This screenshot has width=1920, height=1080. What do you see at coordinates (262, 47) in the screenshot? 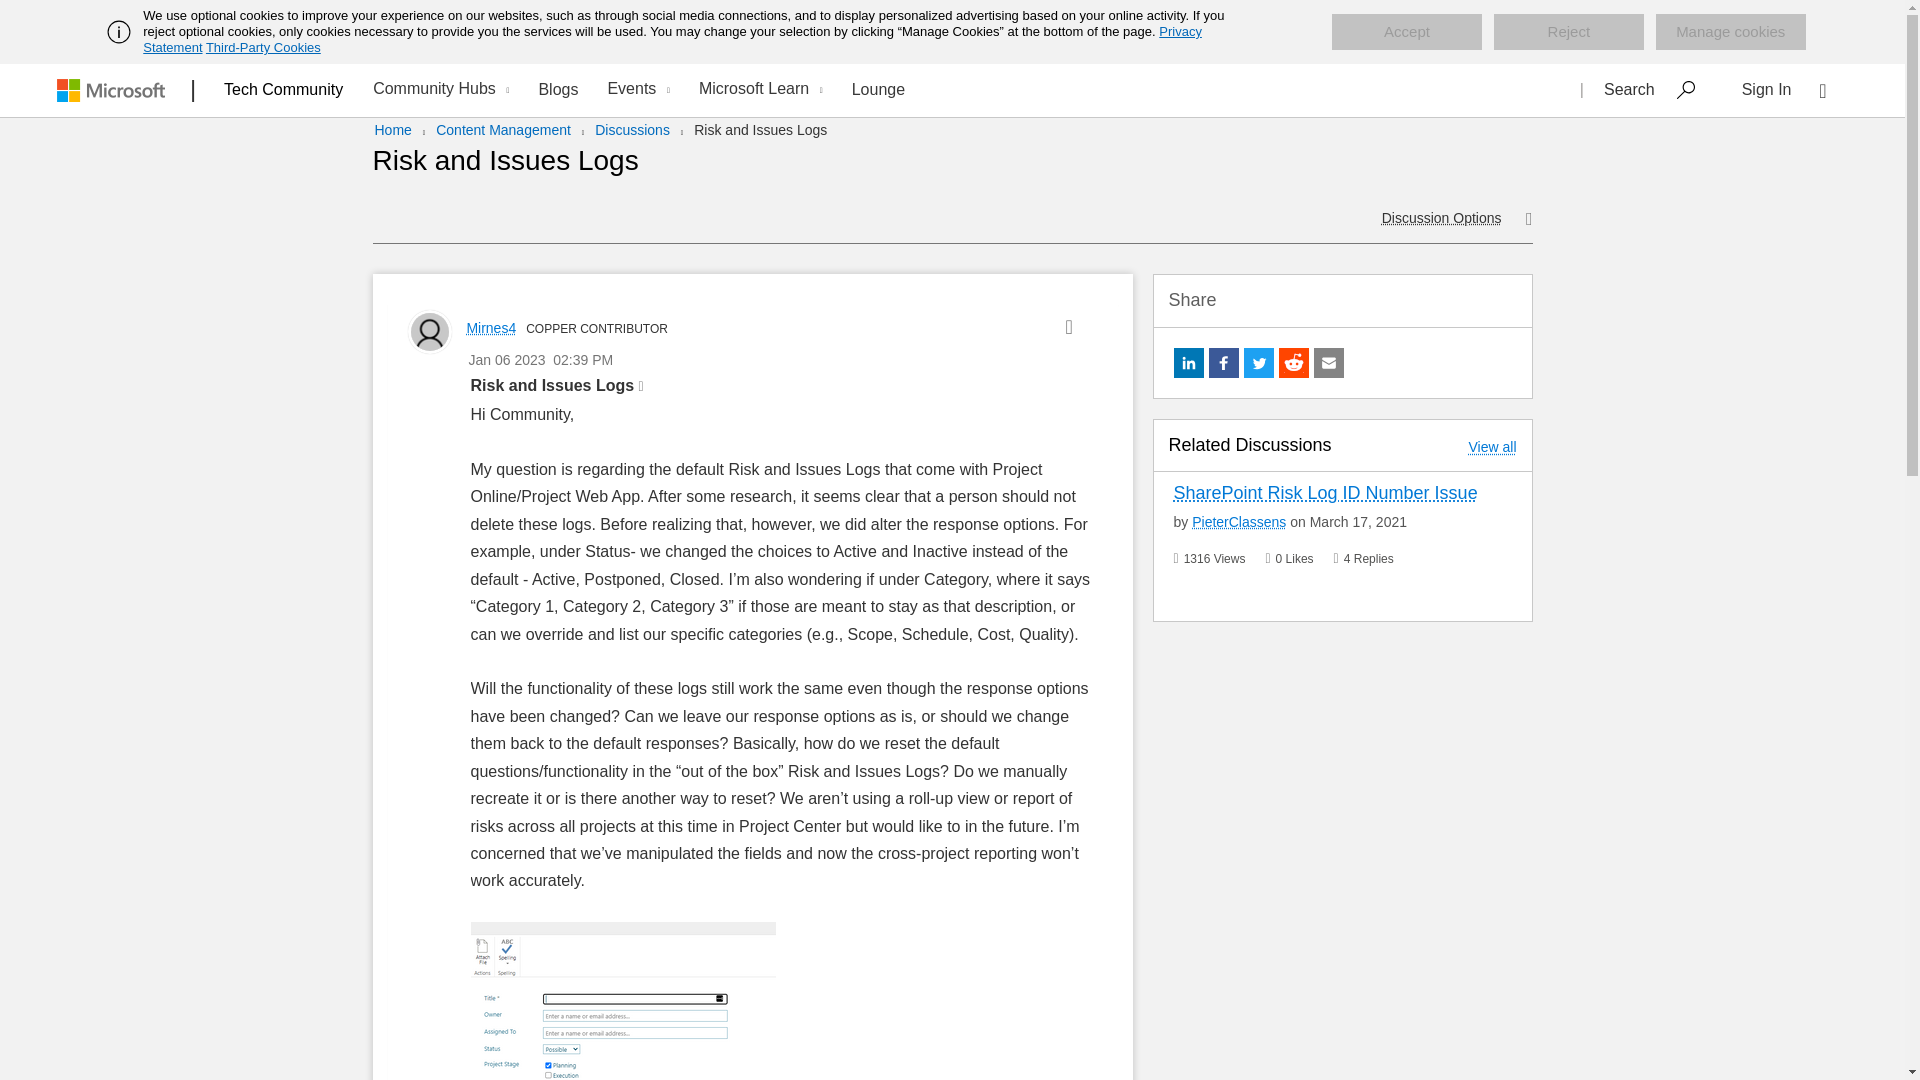
I see `Third-Party Cookies` at bounding box center [262, 47].